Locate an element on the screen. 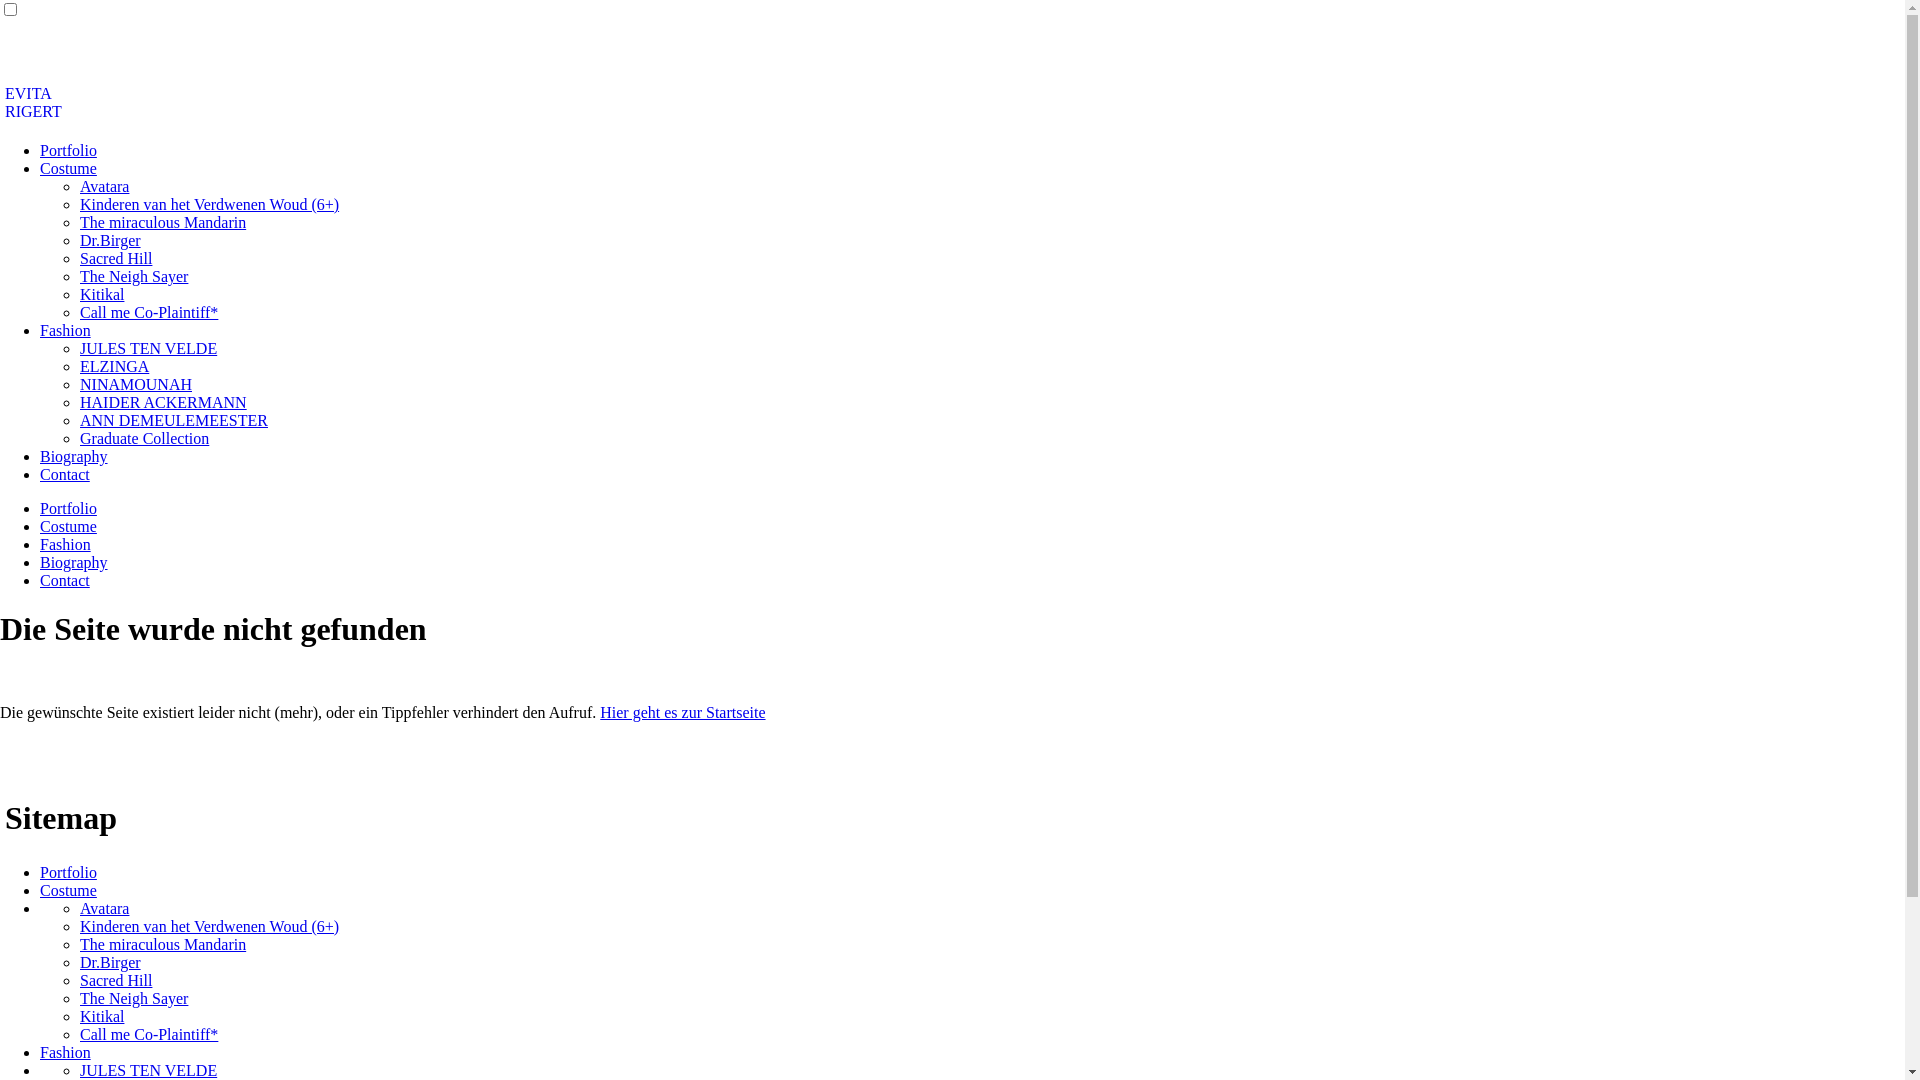  Costume is located at coordinates (68, 526).